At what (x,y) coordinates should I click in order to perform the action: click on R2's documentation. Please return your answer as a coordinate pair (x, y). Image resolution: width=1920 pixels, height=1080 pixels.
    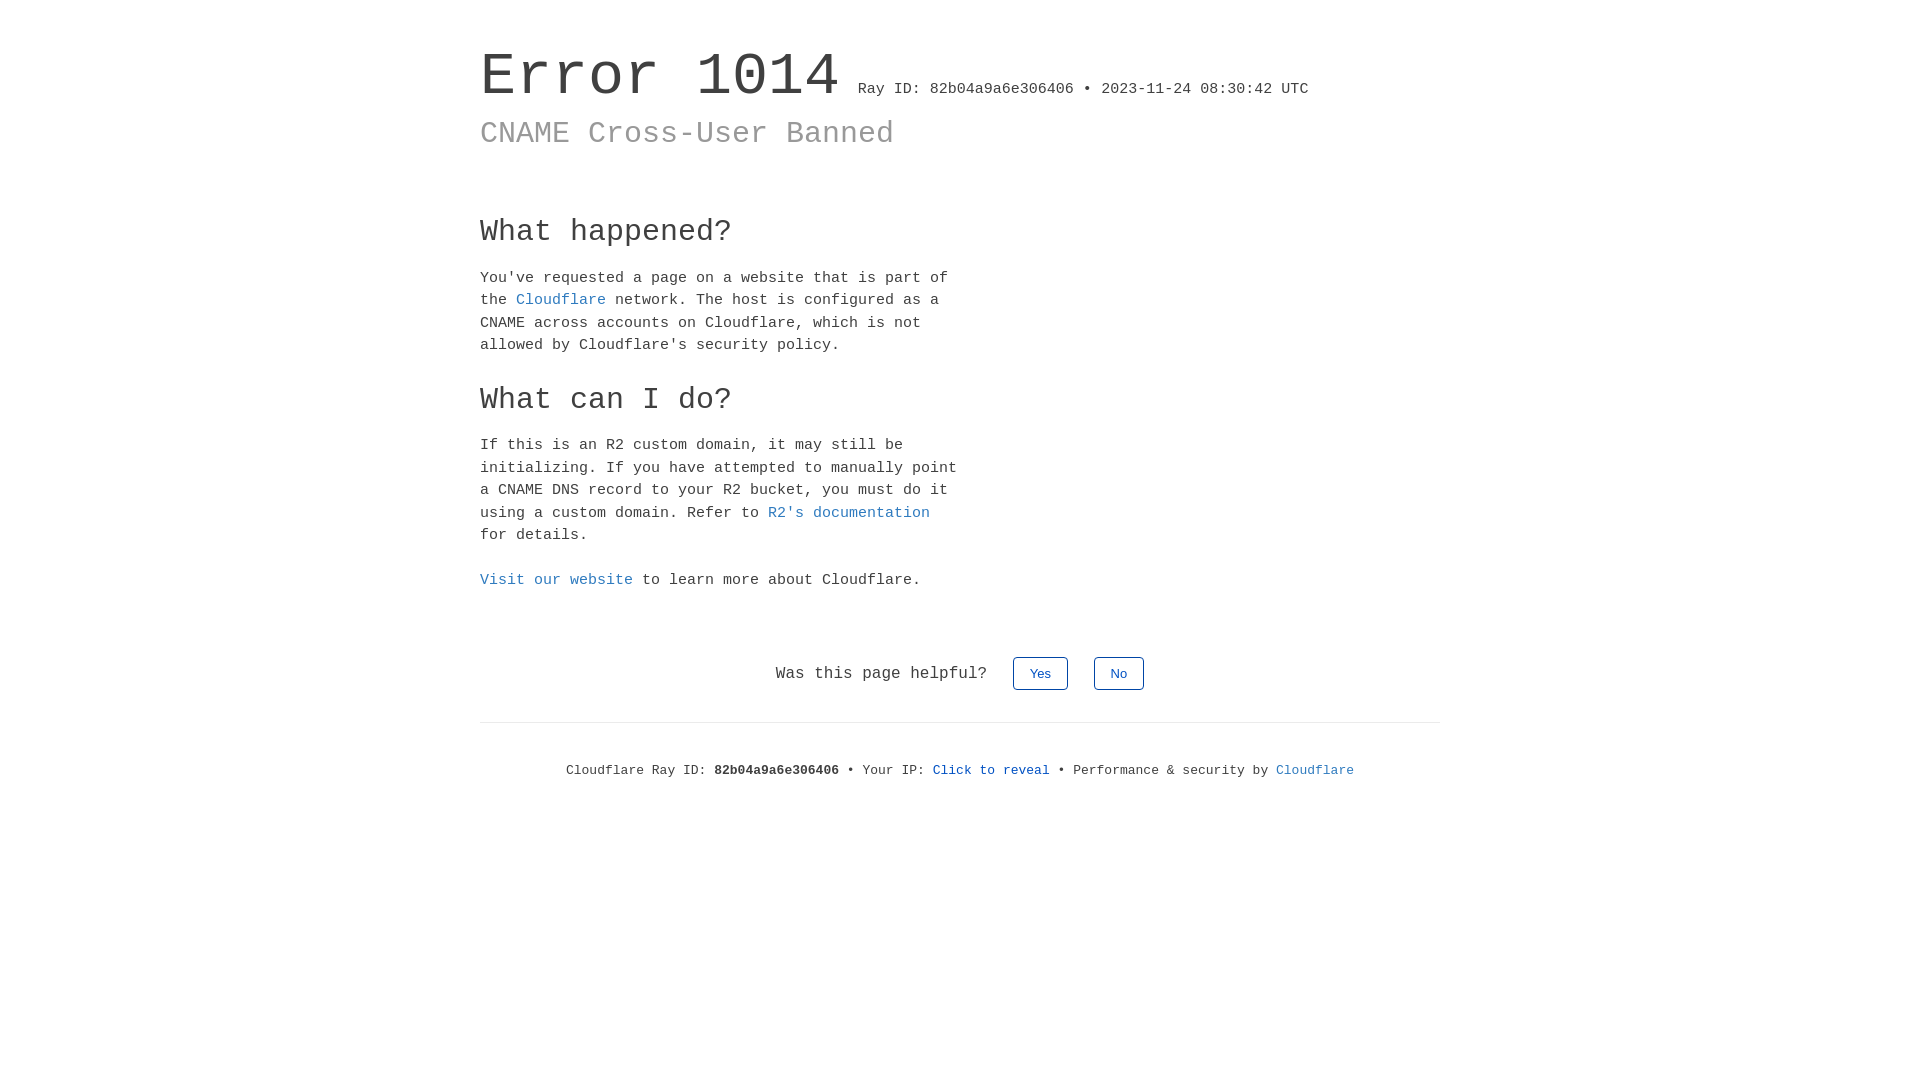
    Looking at the image, I should click on (849, 512).